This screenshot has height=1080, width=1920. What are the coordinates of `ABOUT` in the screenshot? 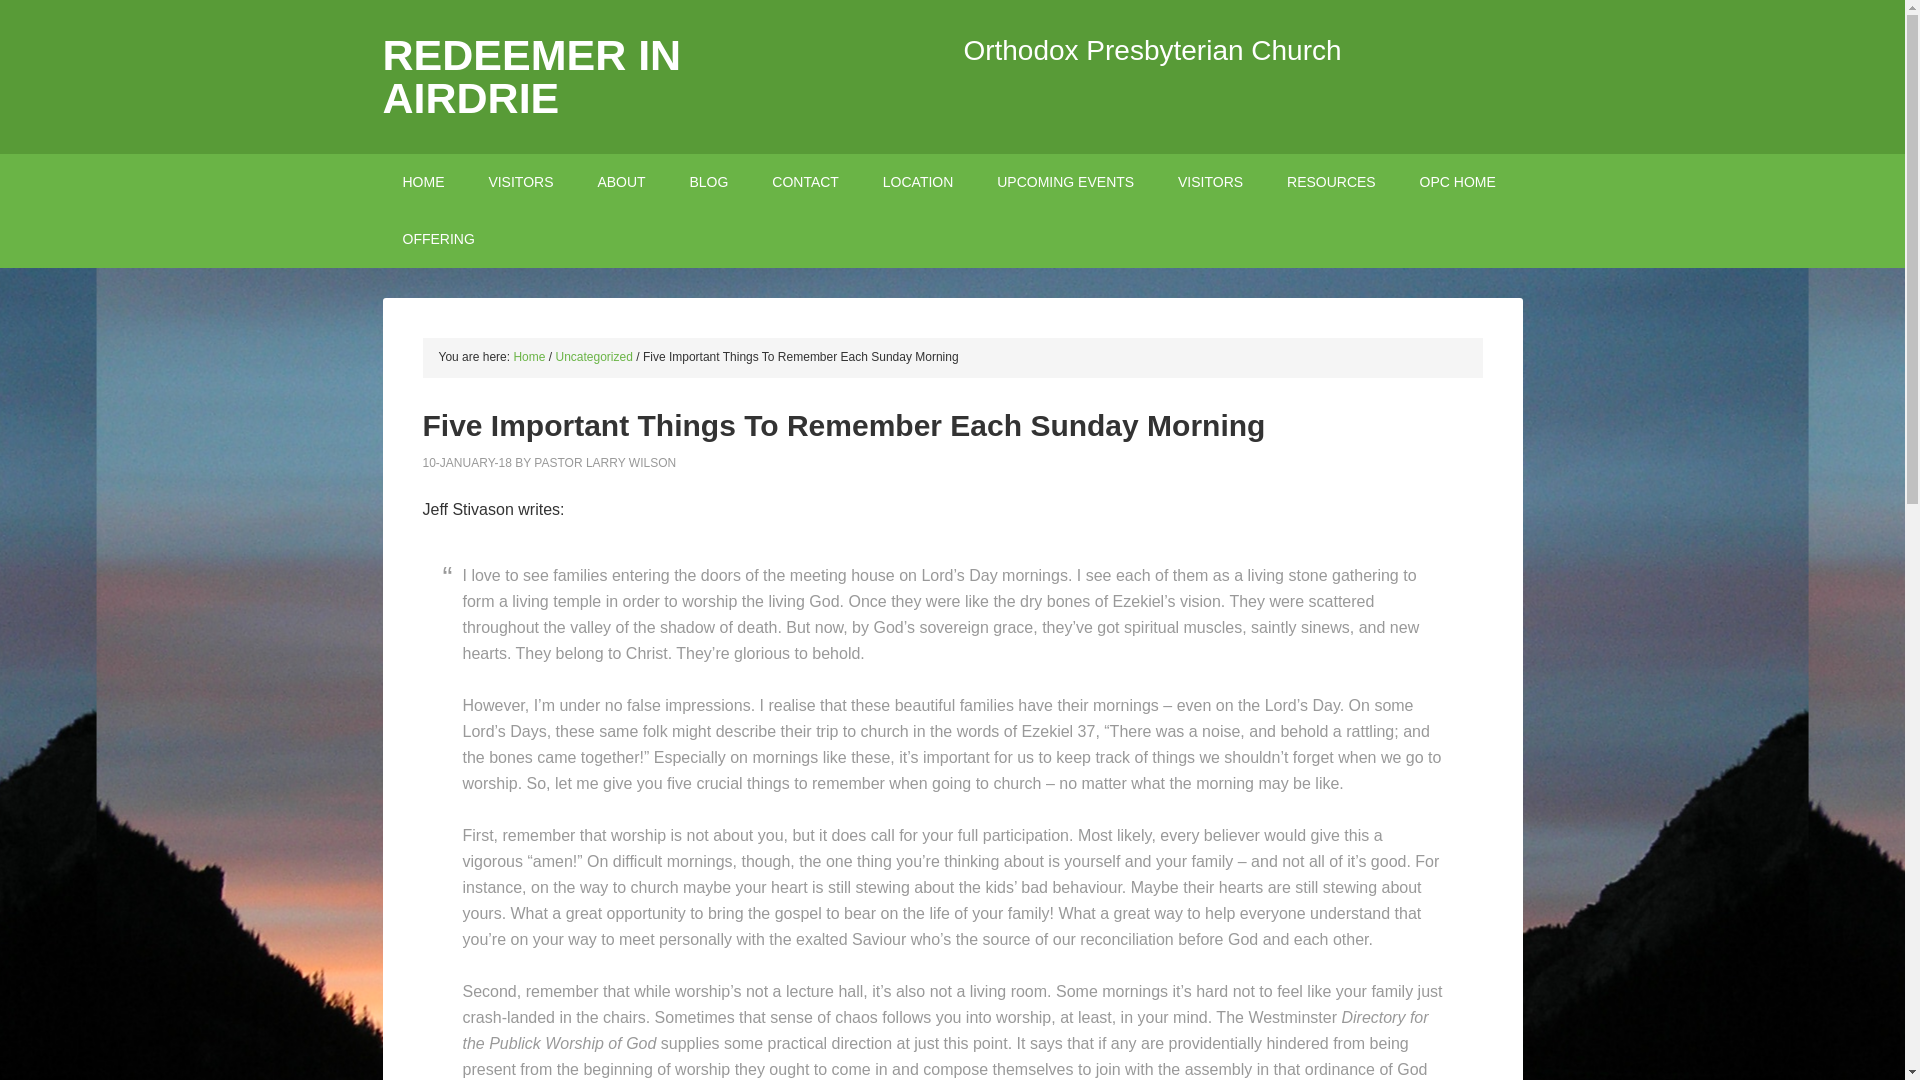 It's located at (620, 182).